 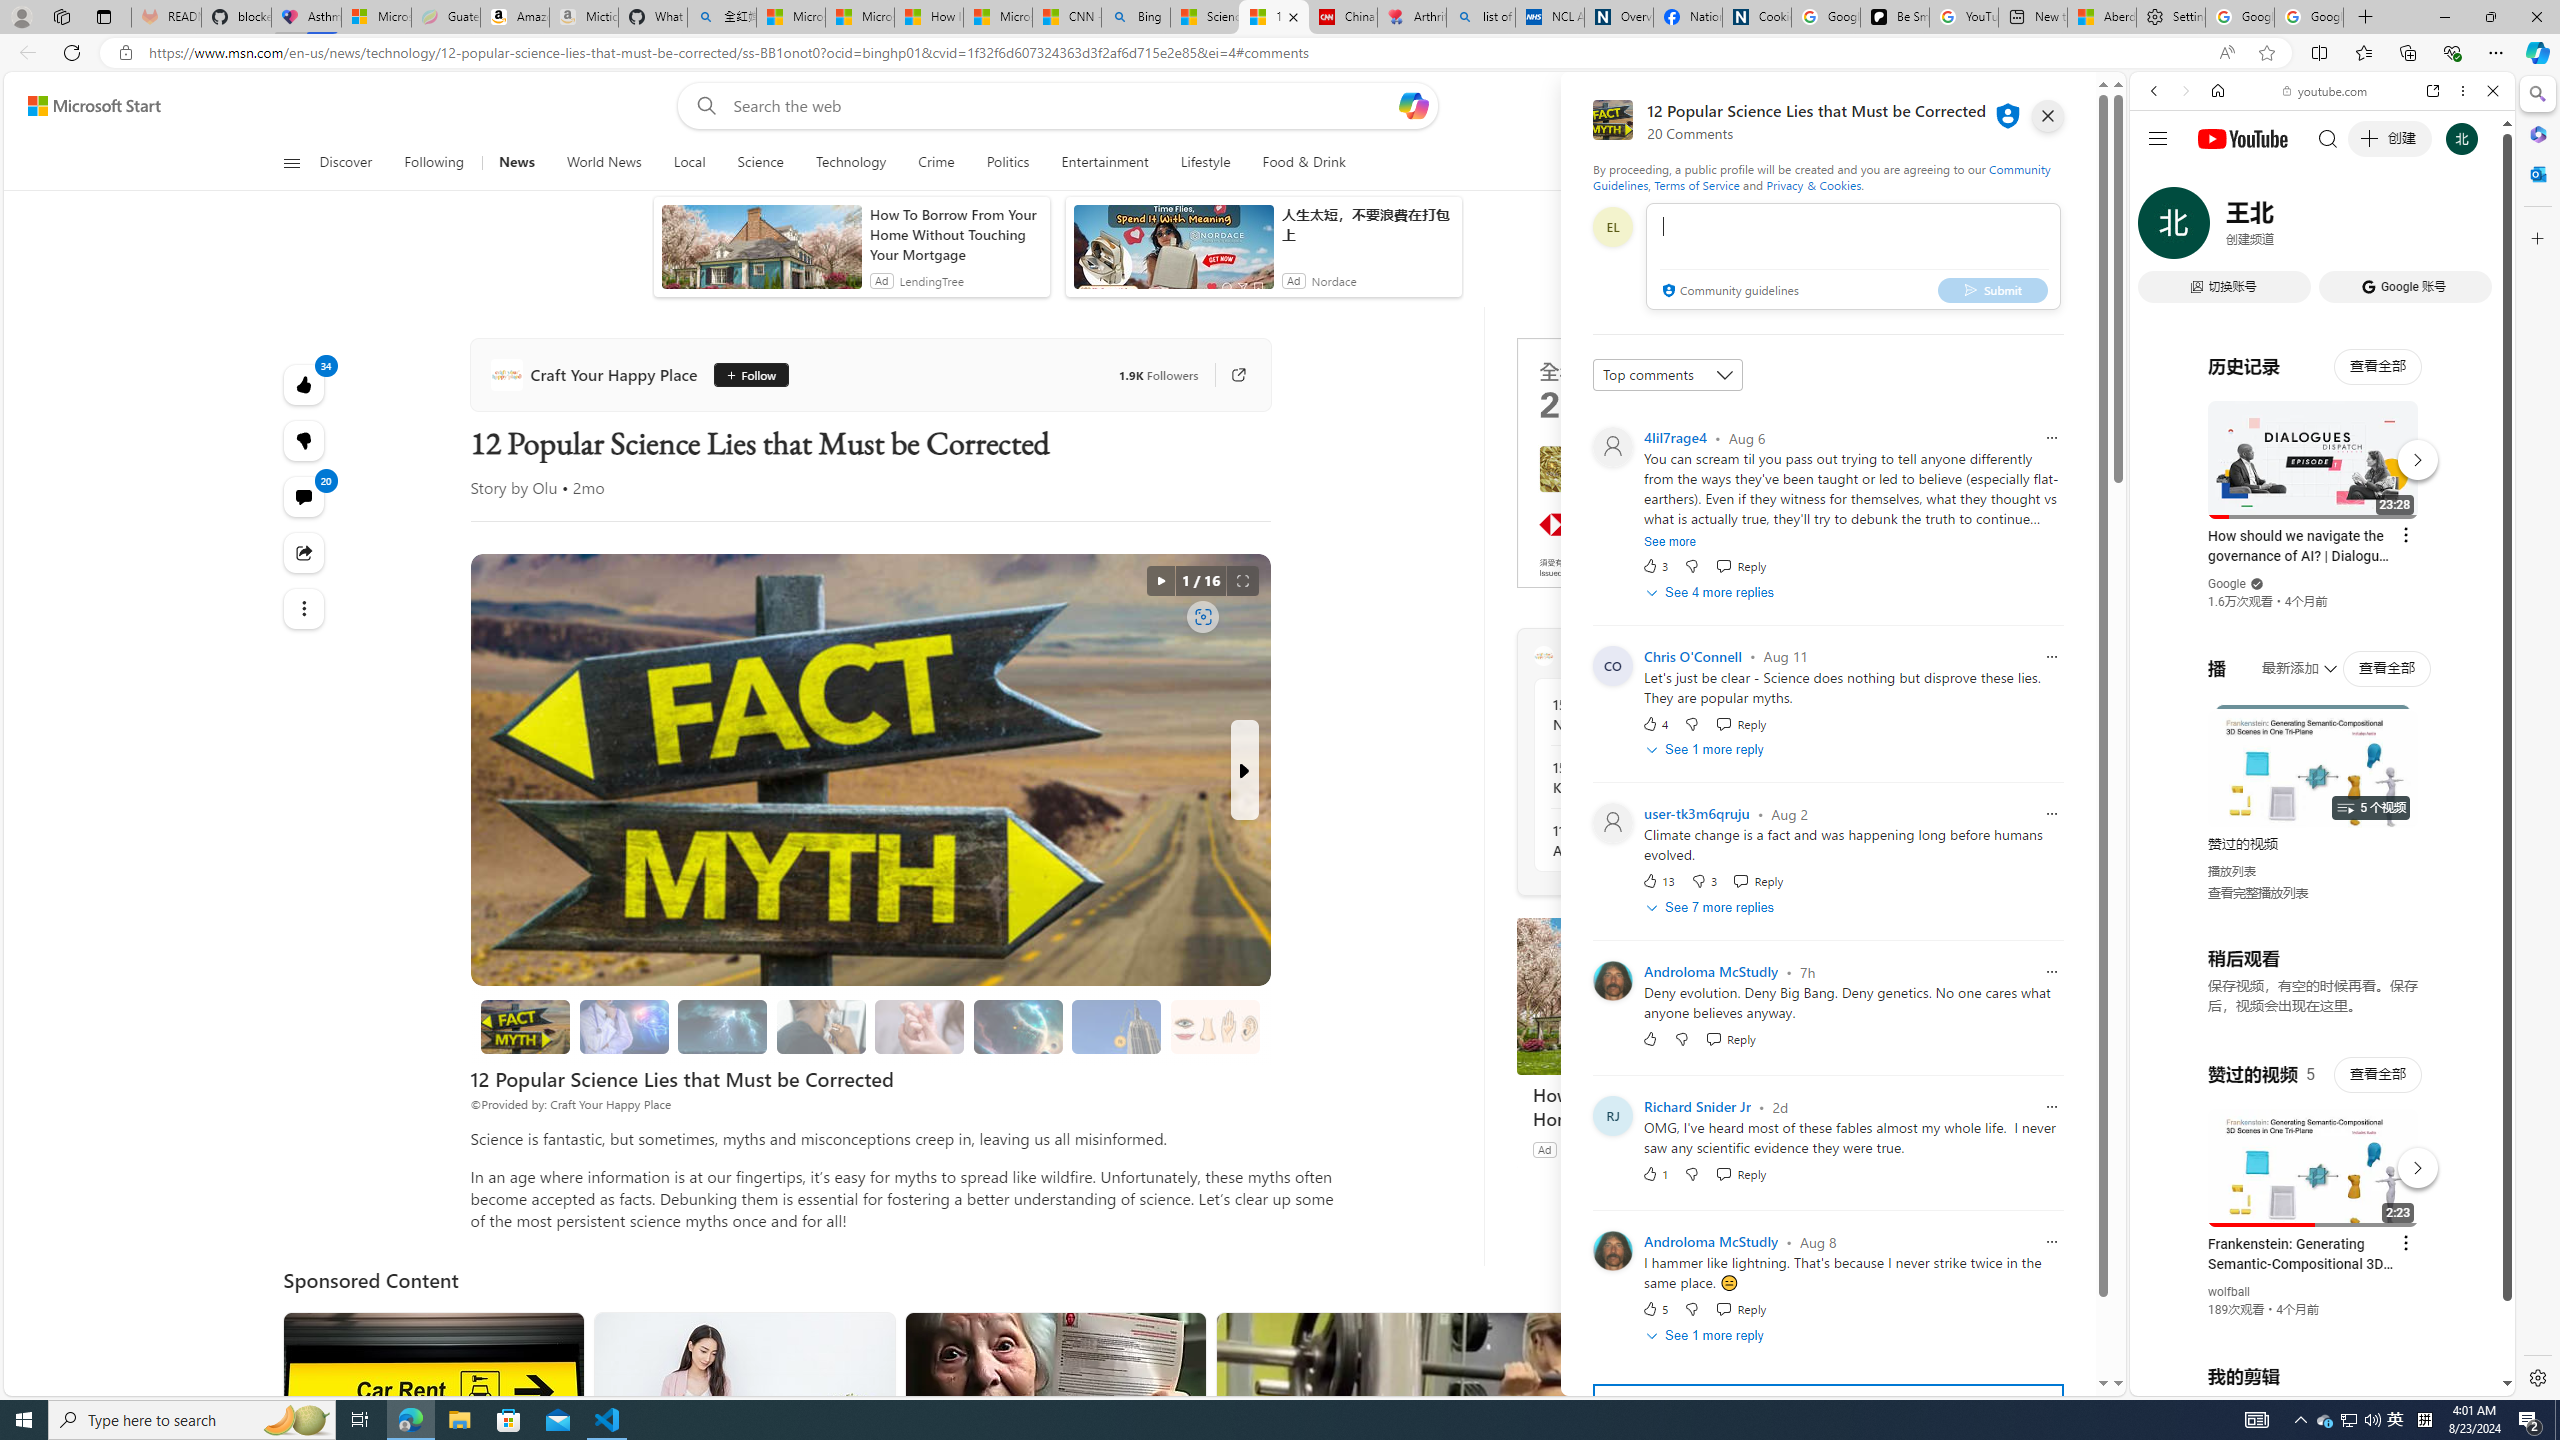 What do you see at coordinates (306, 17) in the screenshot?
I see `Asthma Inhalers: Names and Types` at bounding box center [306, 17].